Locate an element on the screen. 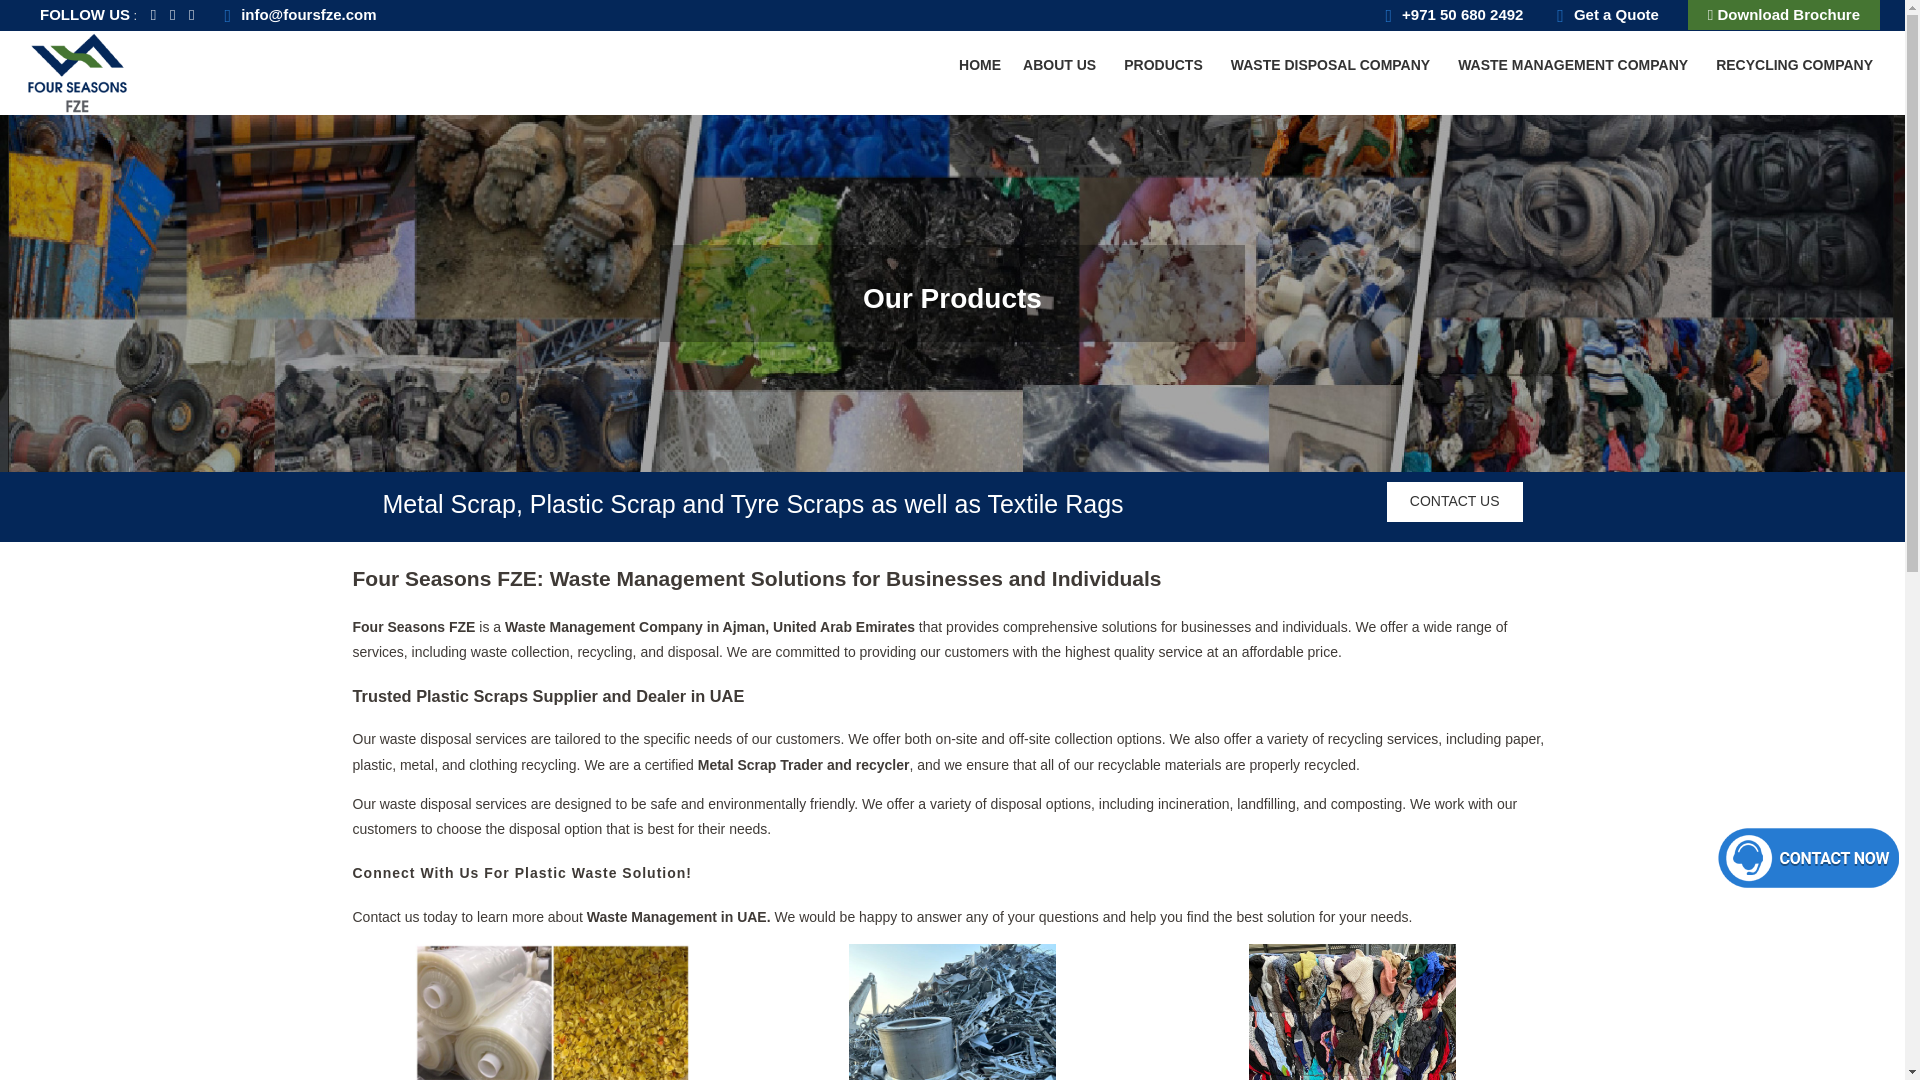  Get a Quote is located at coordinates (980, 66).